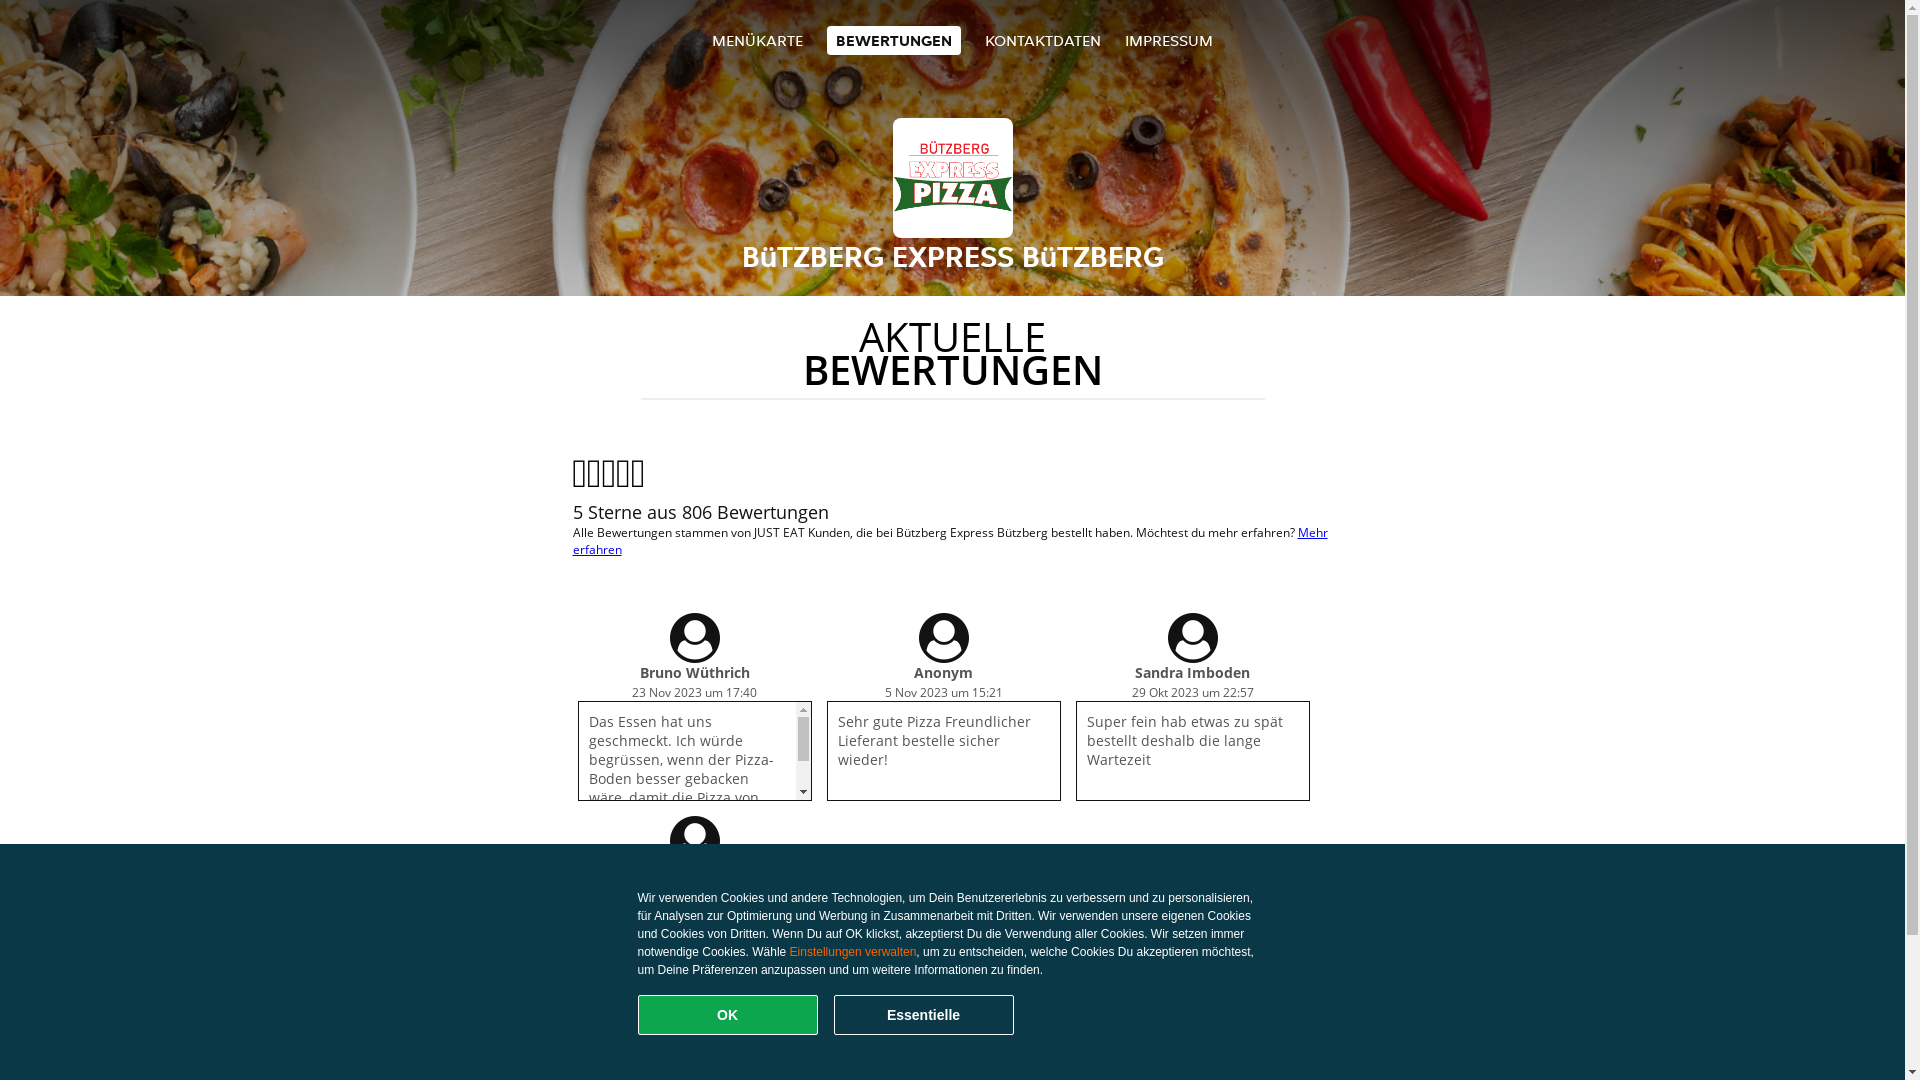 The width and height of the screenshot is (1920, 1080). Describe the element at coordinates (1169, 40) in the screenshot. I see `IMPRESSUM` at that location.